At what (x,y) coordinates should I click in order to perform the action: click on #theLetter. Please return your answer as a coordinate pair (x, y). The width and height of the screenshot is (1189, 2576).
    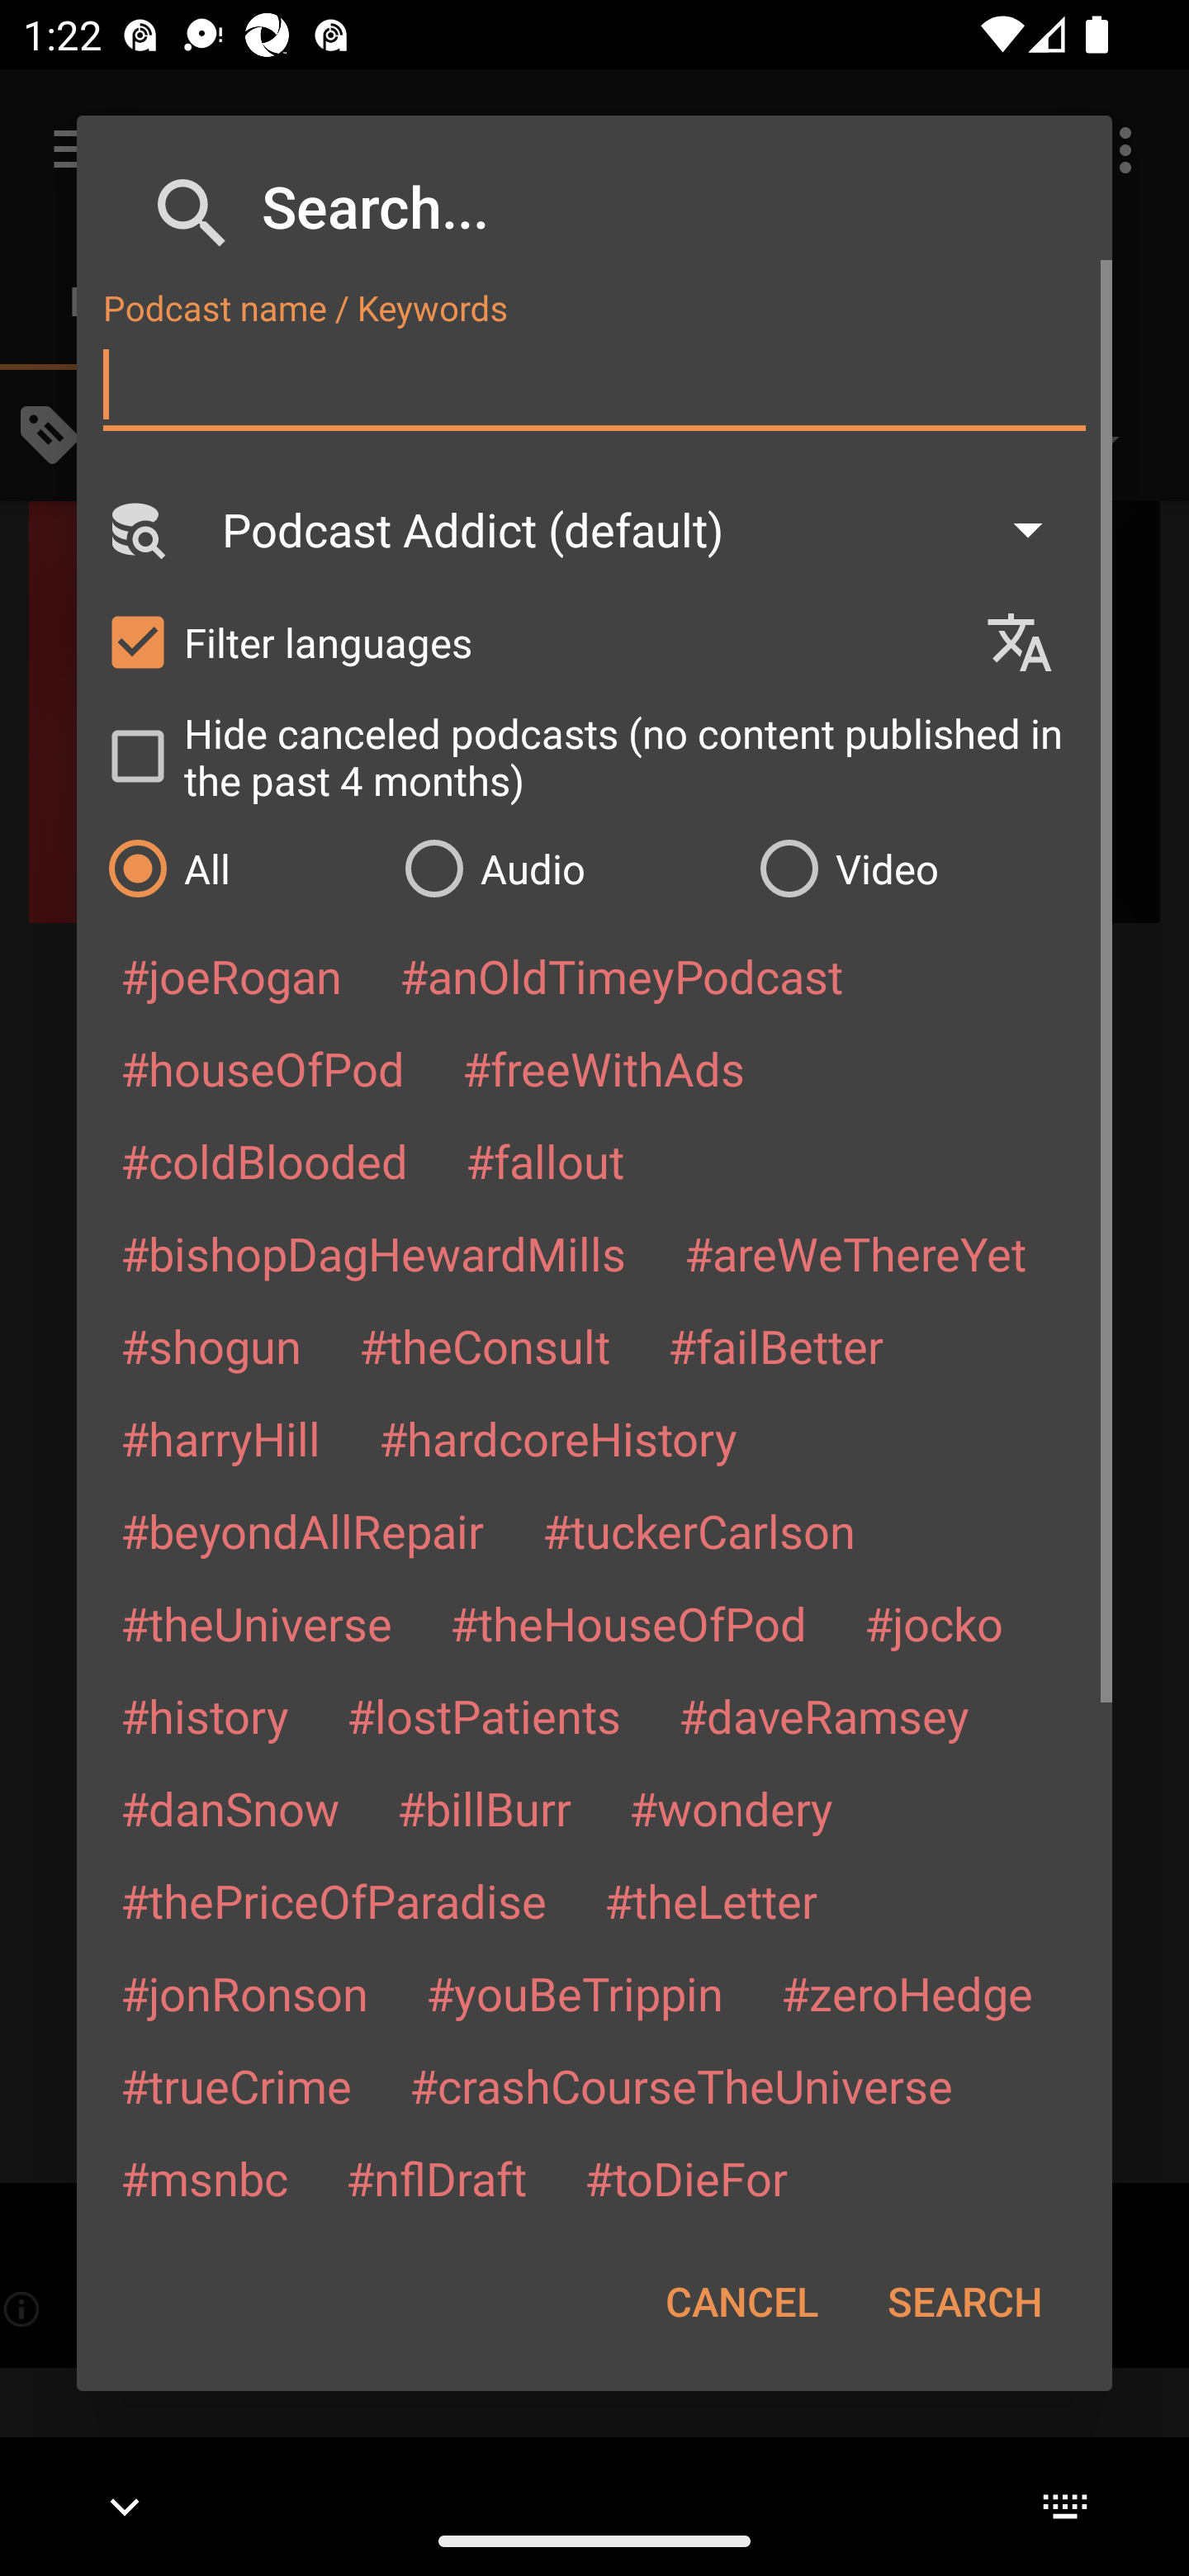
    Looking at the image, I should click on (710, 1901).